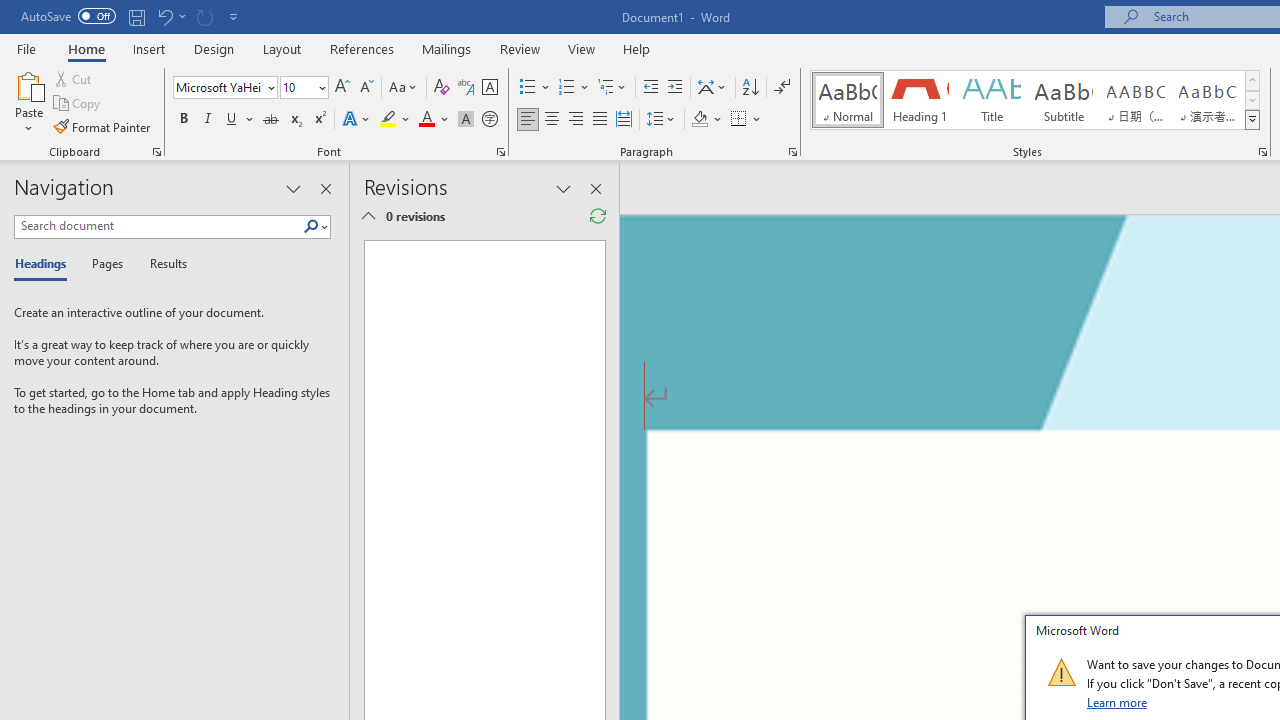  I want to click on Numbering, so click(574, 88).